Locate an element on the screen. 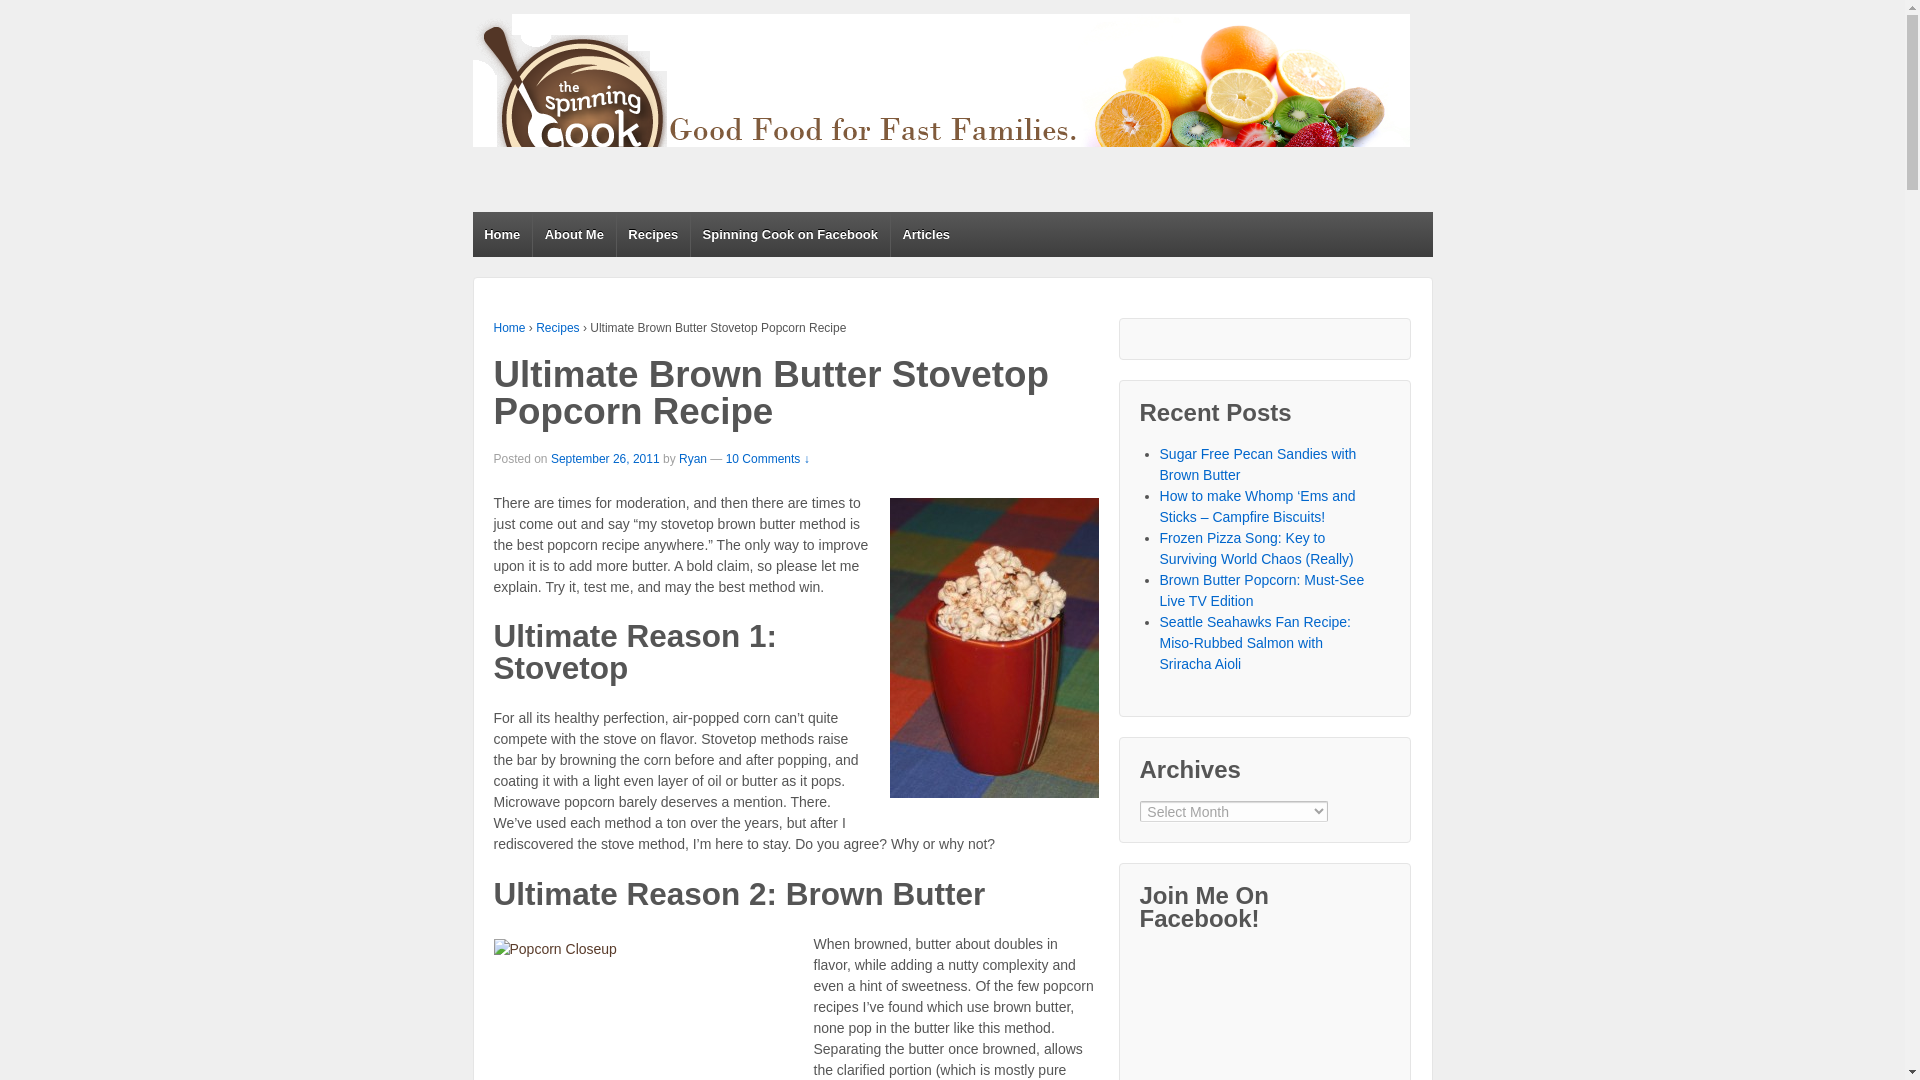  Recipes is located at coordinates (652, 234).